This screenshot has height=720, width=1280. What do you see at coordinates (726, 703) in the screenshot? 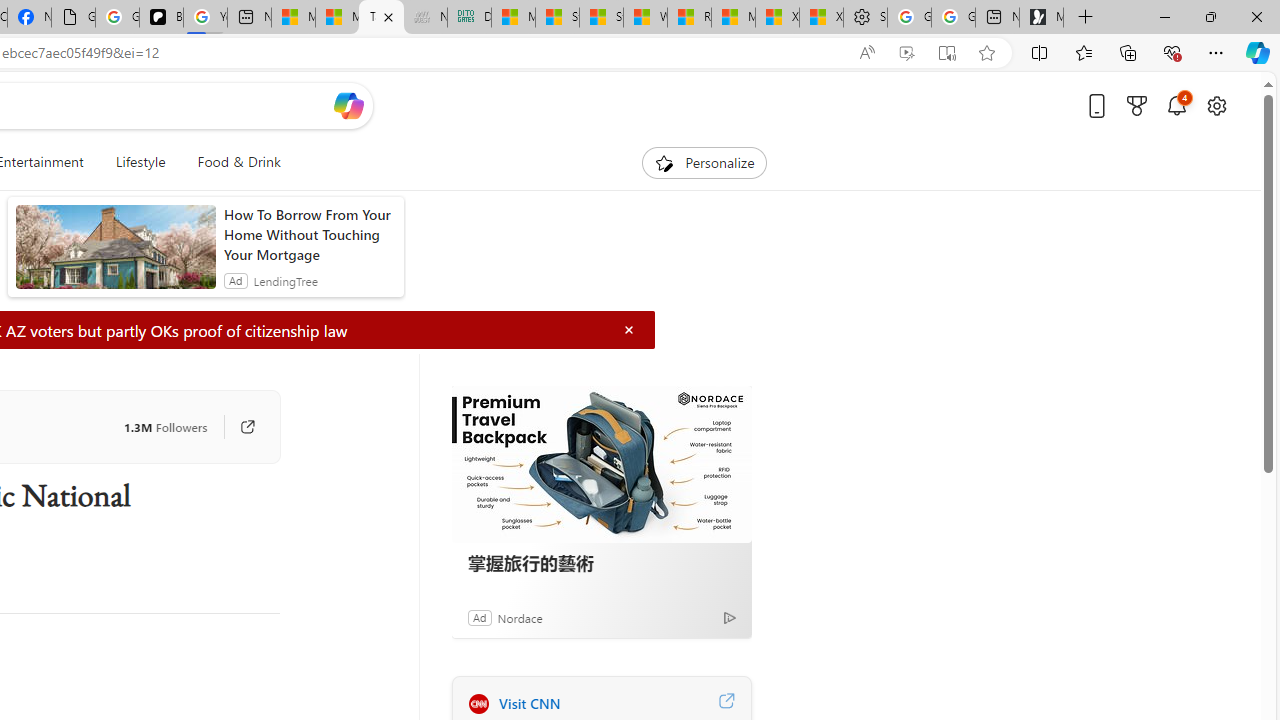
I see `Visit CNN website` at bounding box center [726, 703].